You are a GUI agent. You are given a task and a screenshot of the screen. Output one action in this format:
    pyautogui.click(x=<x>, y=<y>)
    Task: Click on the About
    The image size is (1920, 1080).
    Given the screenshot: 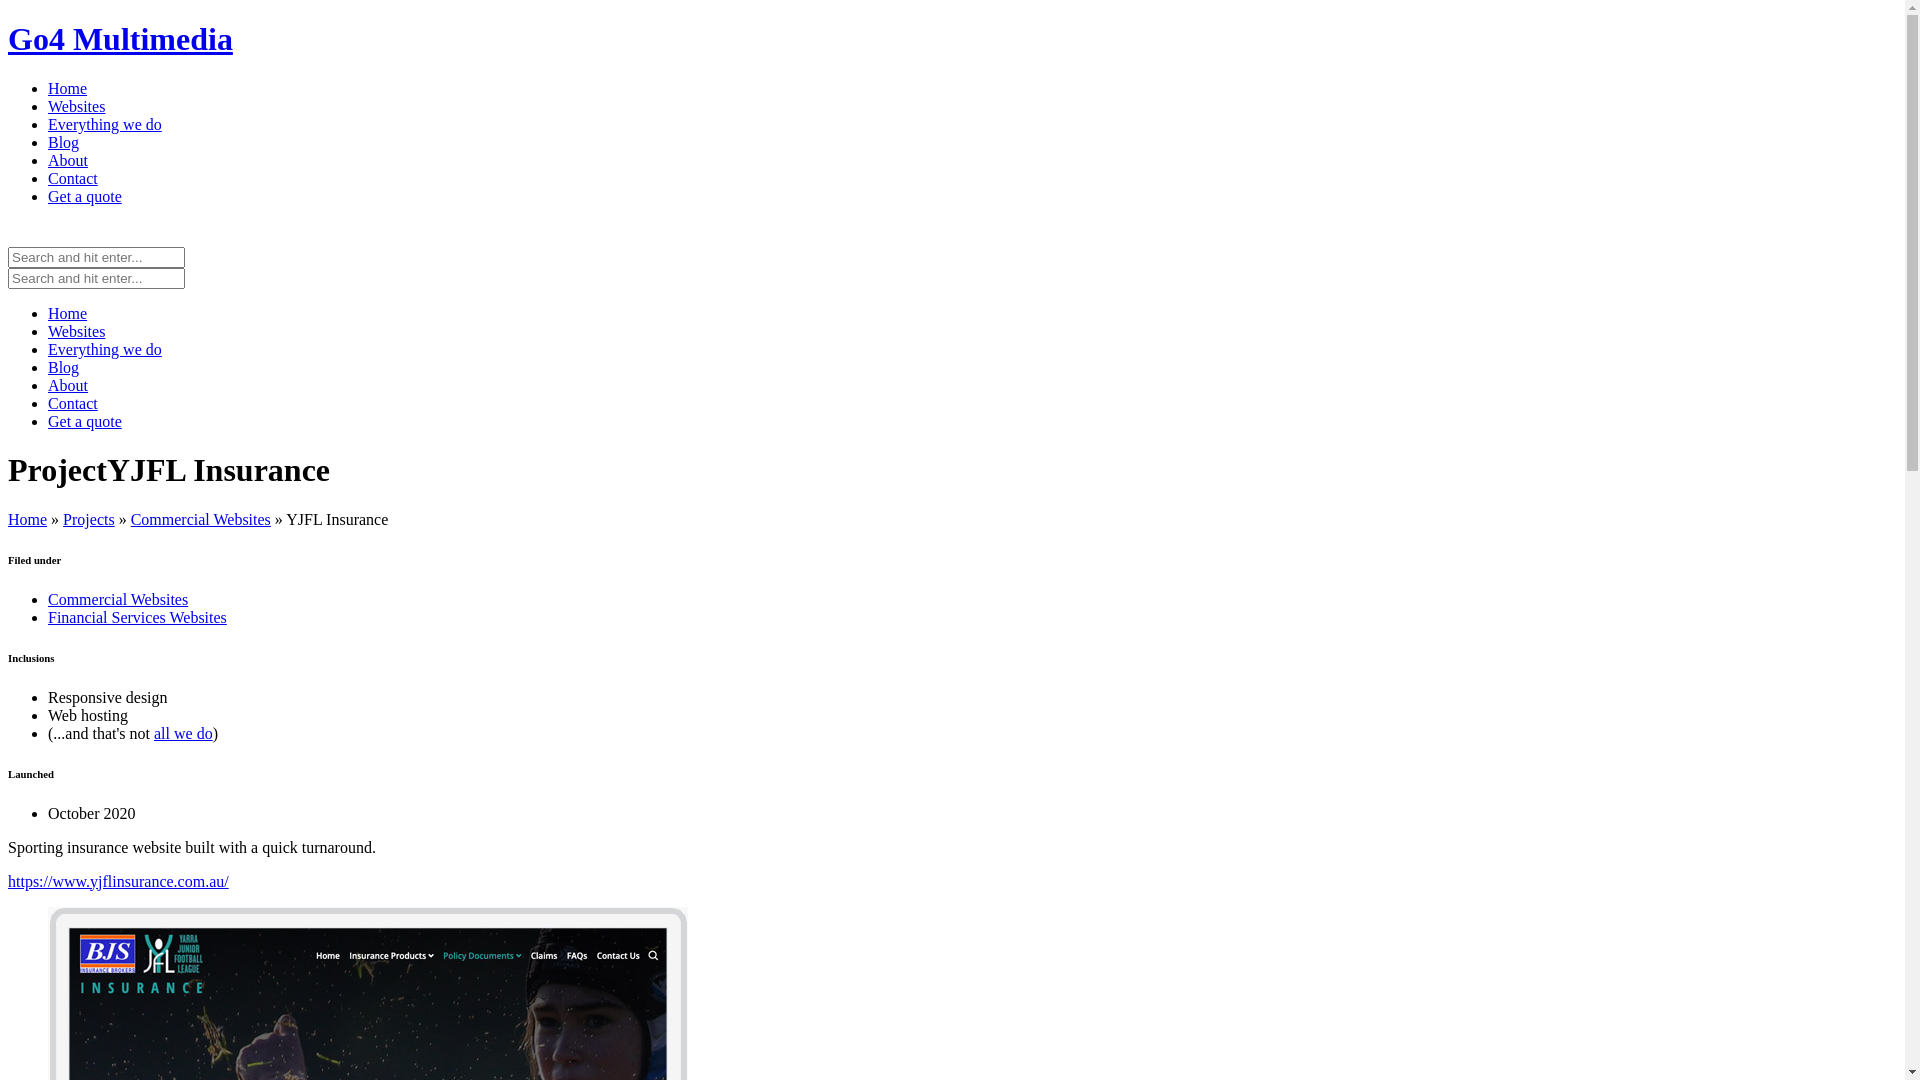 What is the action you would take?
    pyautogui.click(x=68, y=386)
    